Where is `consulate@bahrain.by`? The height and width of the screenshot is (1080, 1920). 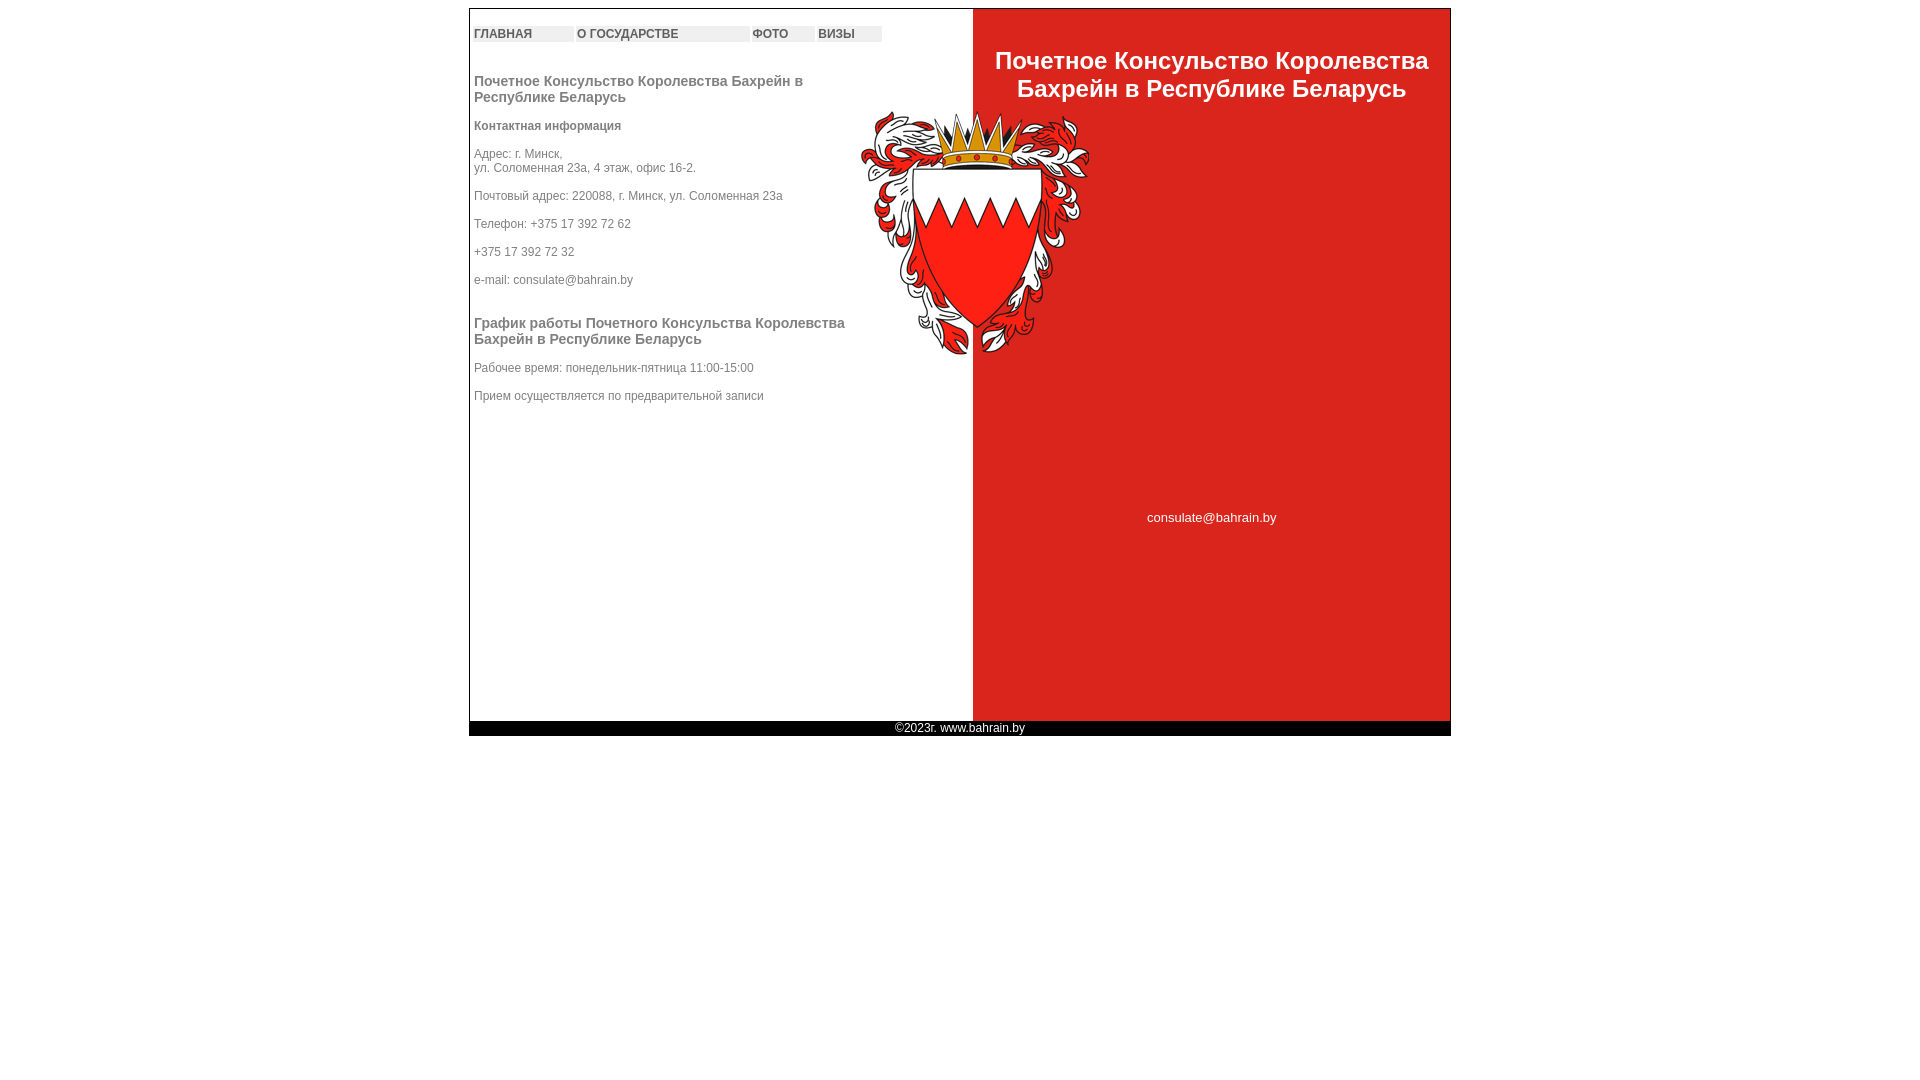 consulate@bahrain.by is located at coordinates (1212, 526).